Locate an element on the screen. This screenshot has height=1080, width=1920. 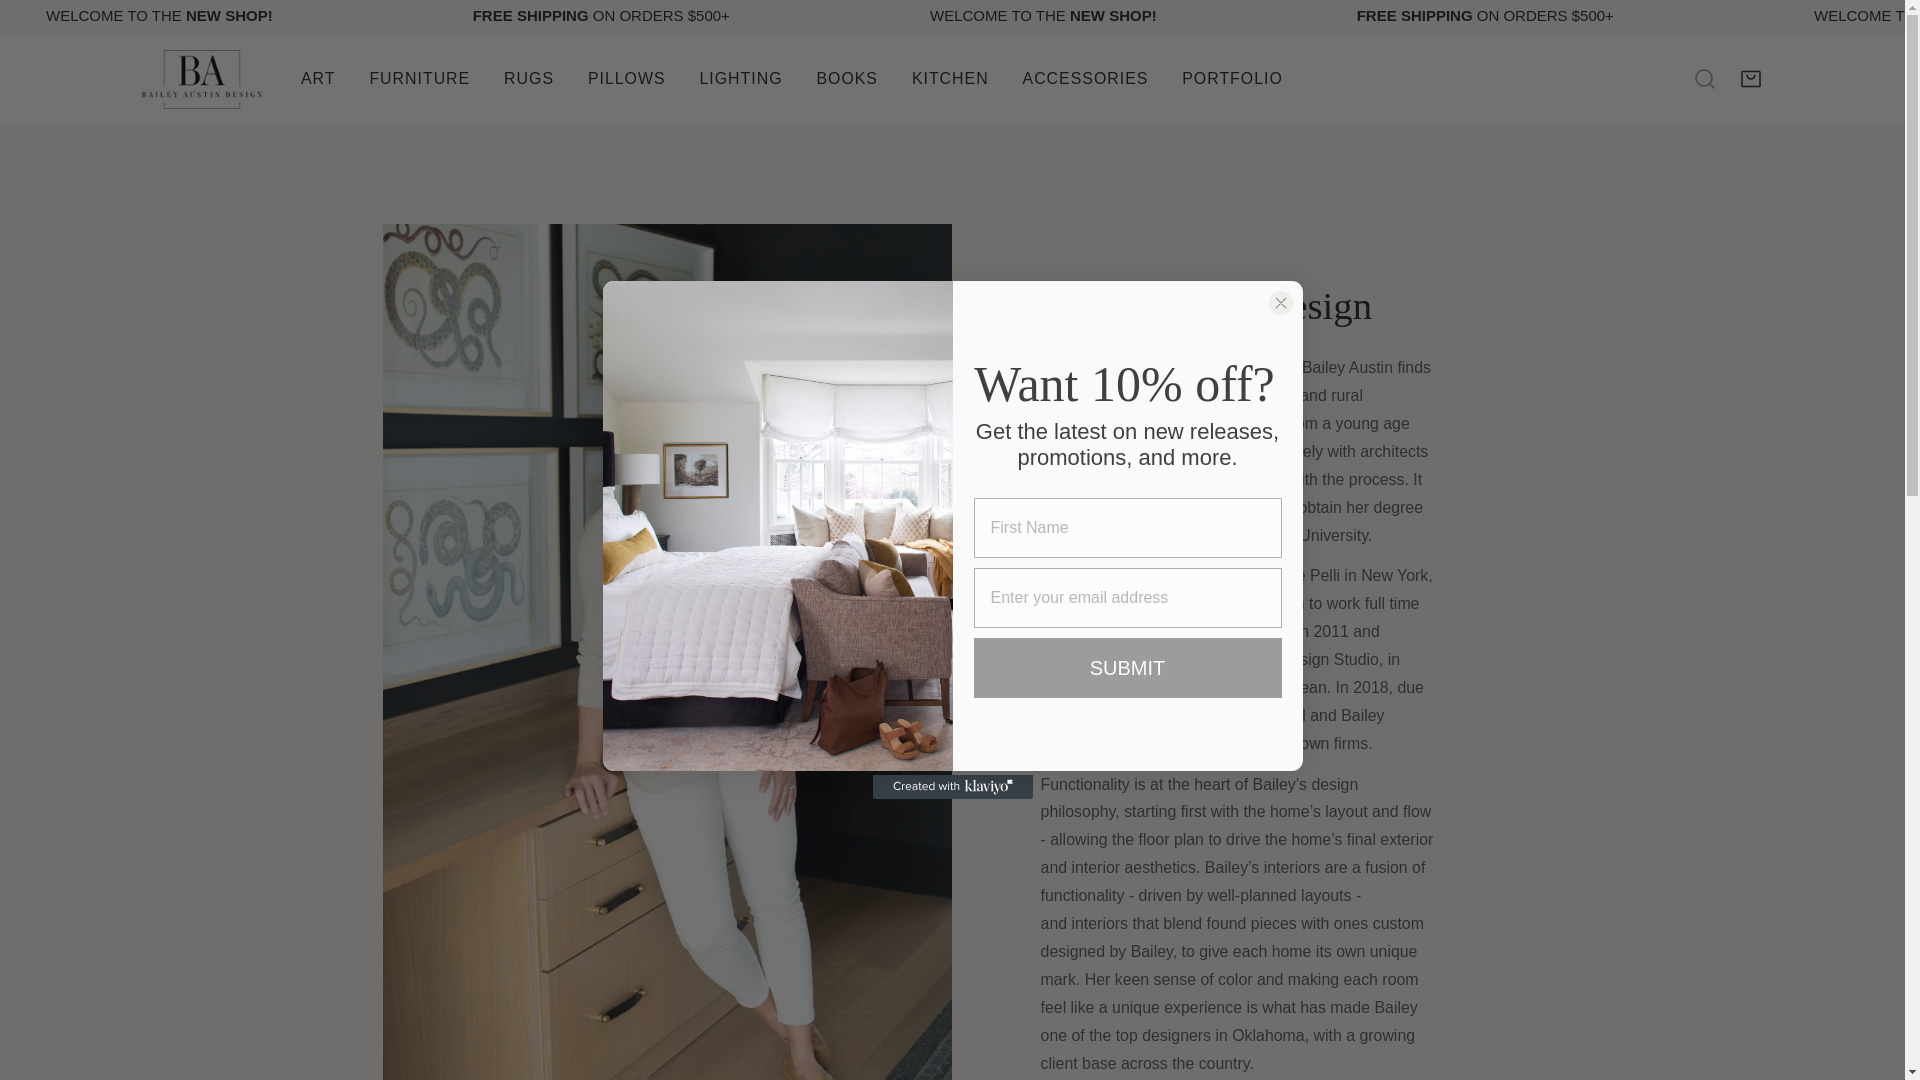
ART is located at coordinates (318, 79).